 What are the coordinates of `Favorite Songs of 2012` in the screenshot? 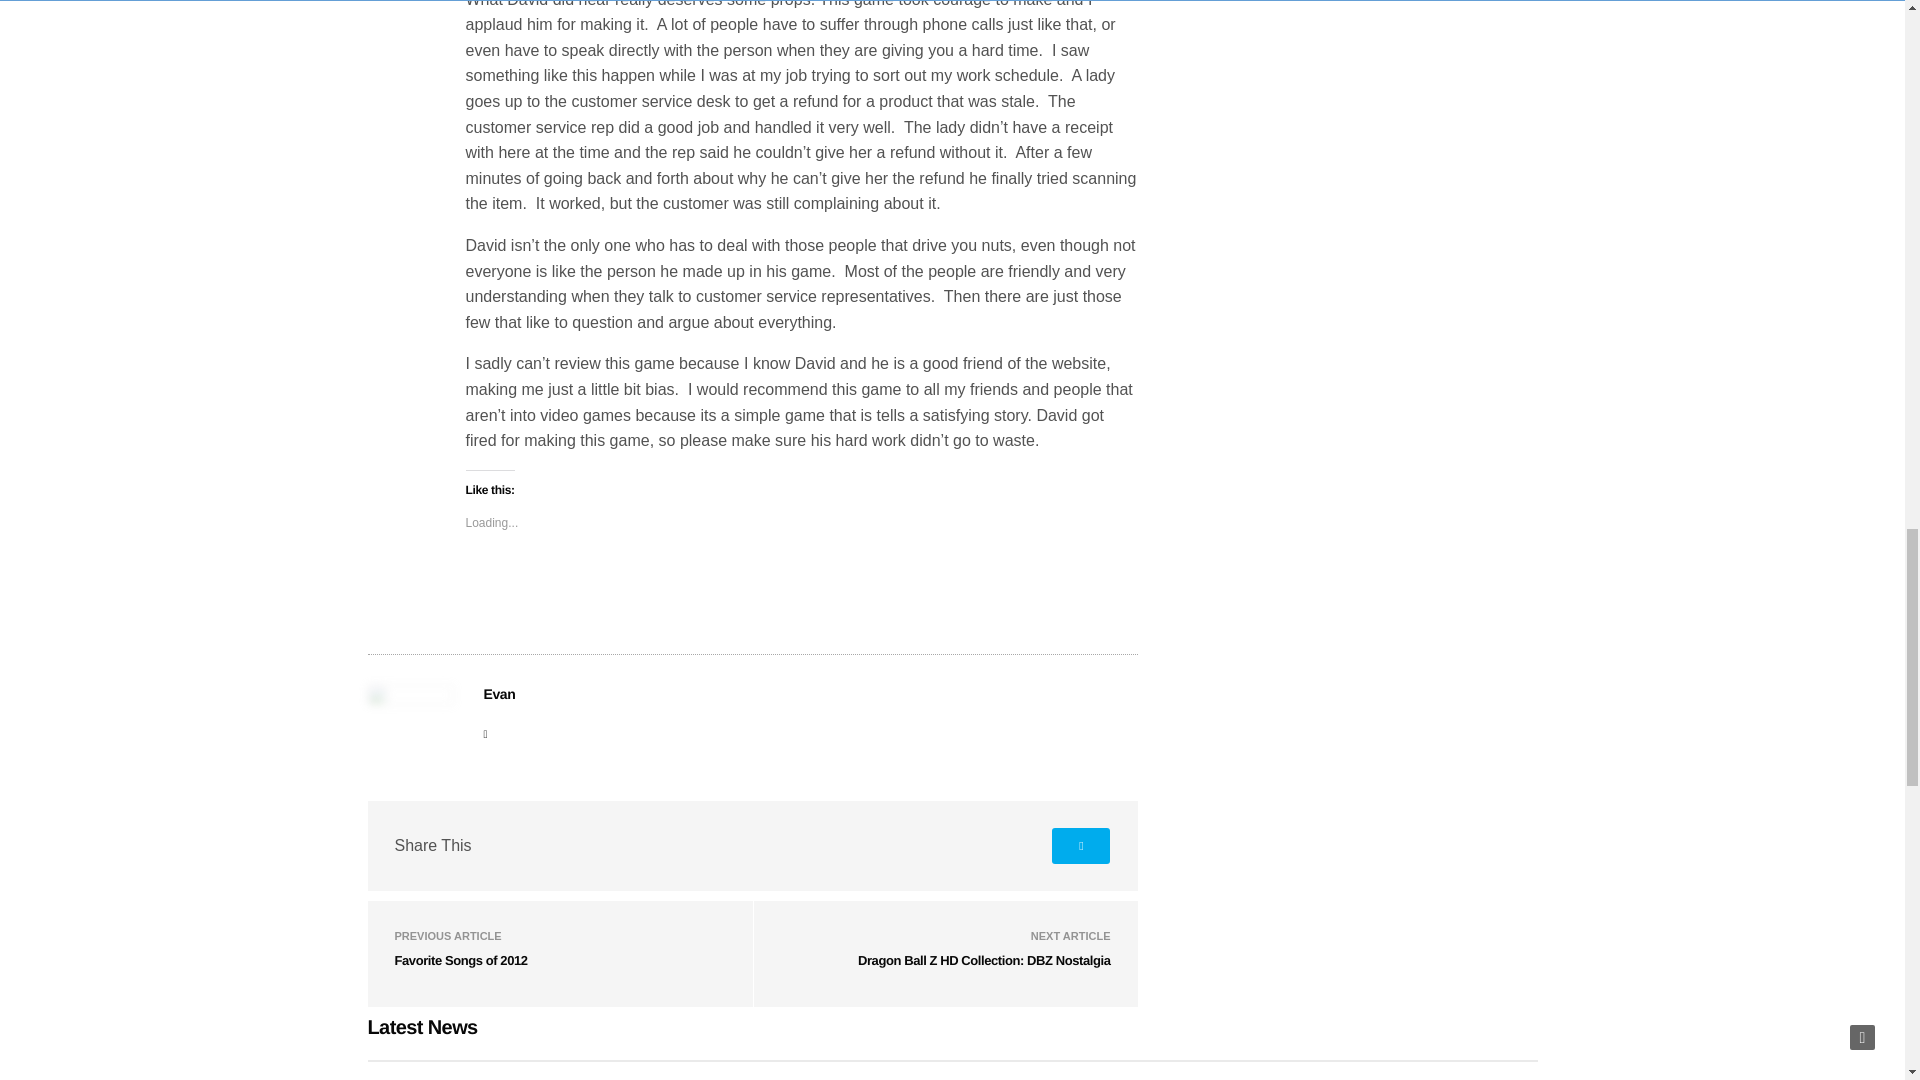 It's located at (460, 960).